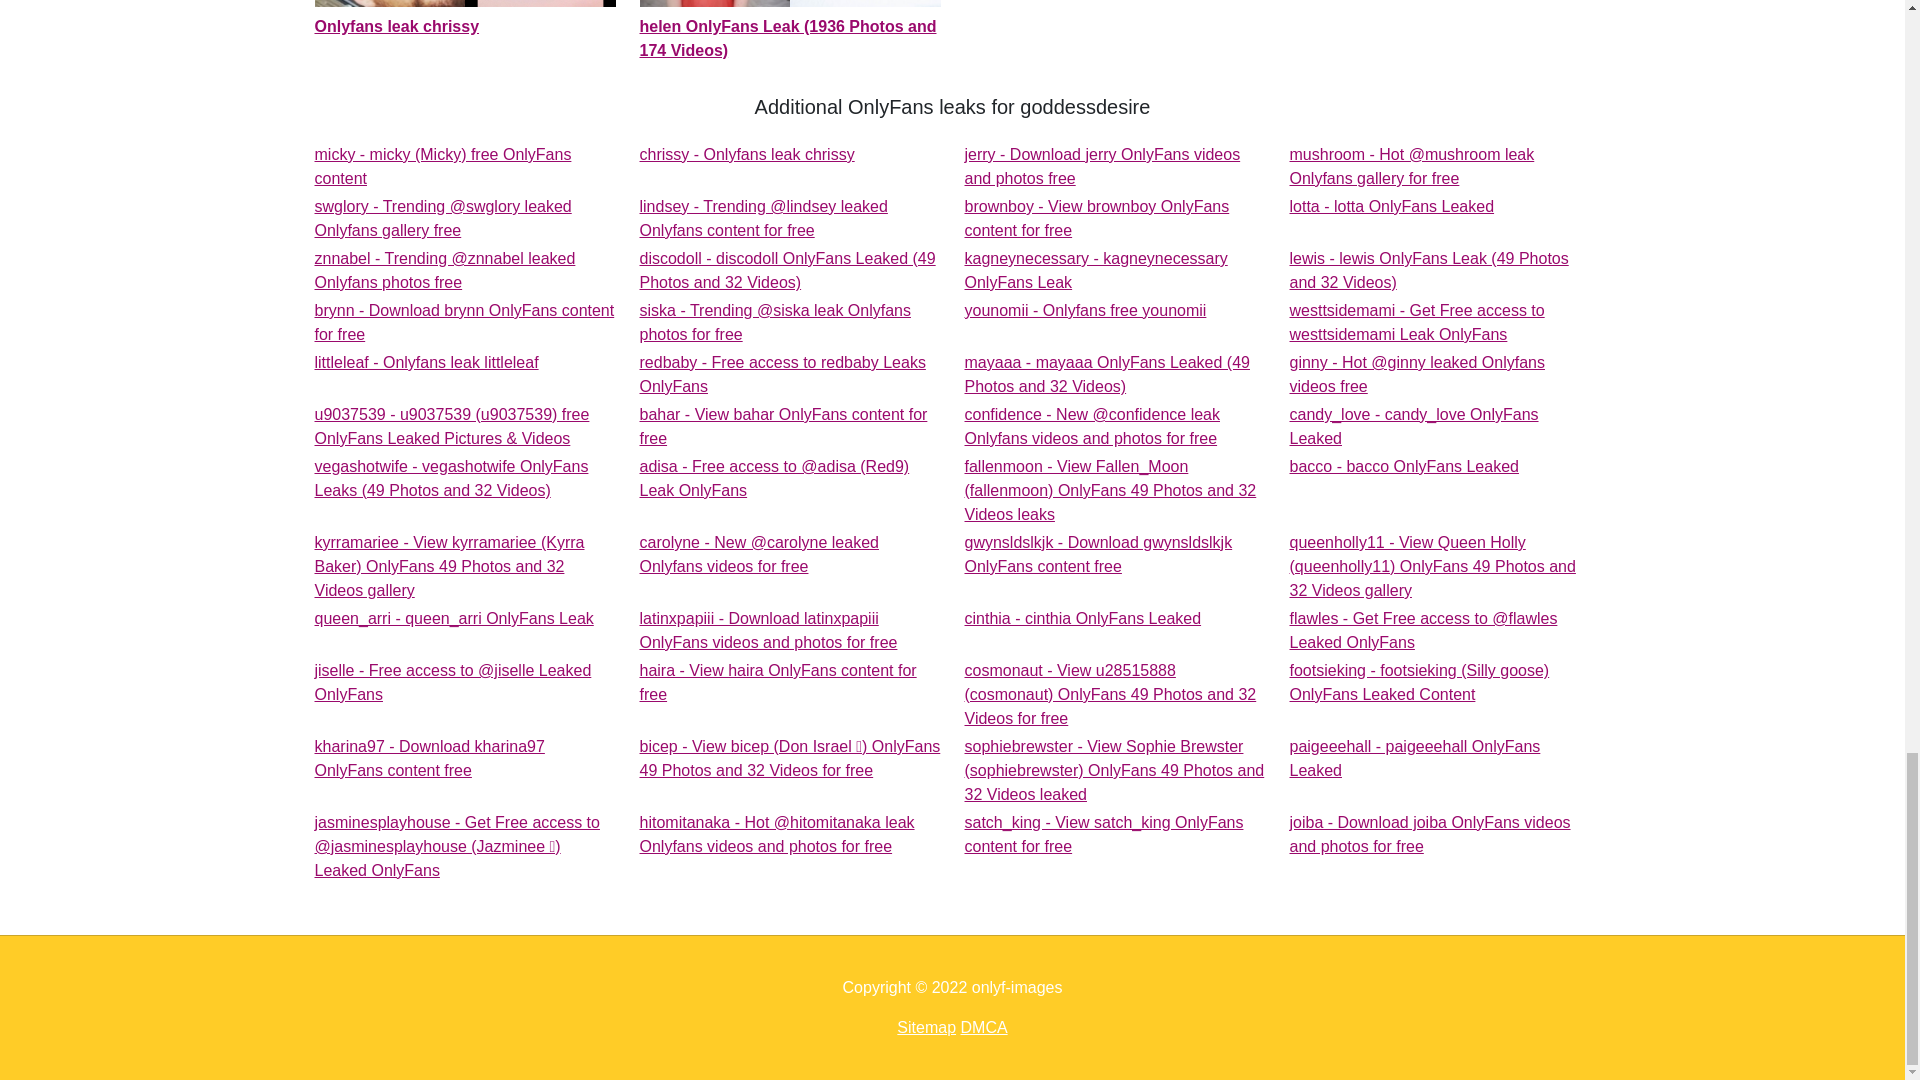 This screenshot has height=1080, width=1920. Describe the element at coordinates (464, 19) in the screenshot. I see `Onlyfans leak chrissy` at that location.